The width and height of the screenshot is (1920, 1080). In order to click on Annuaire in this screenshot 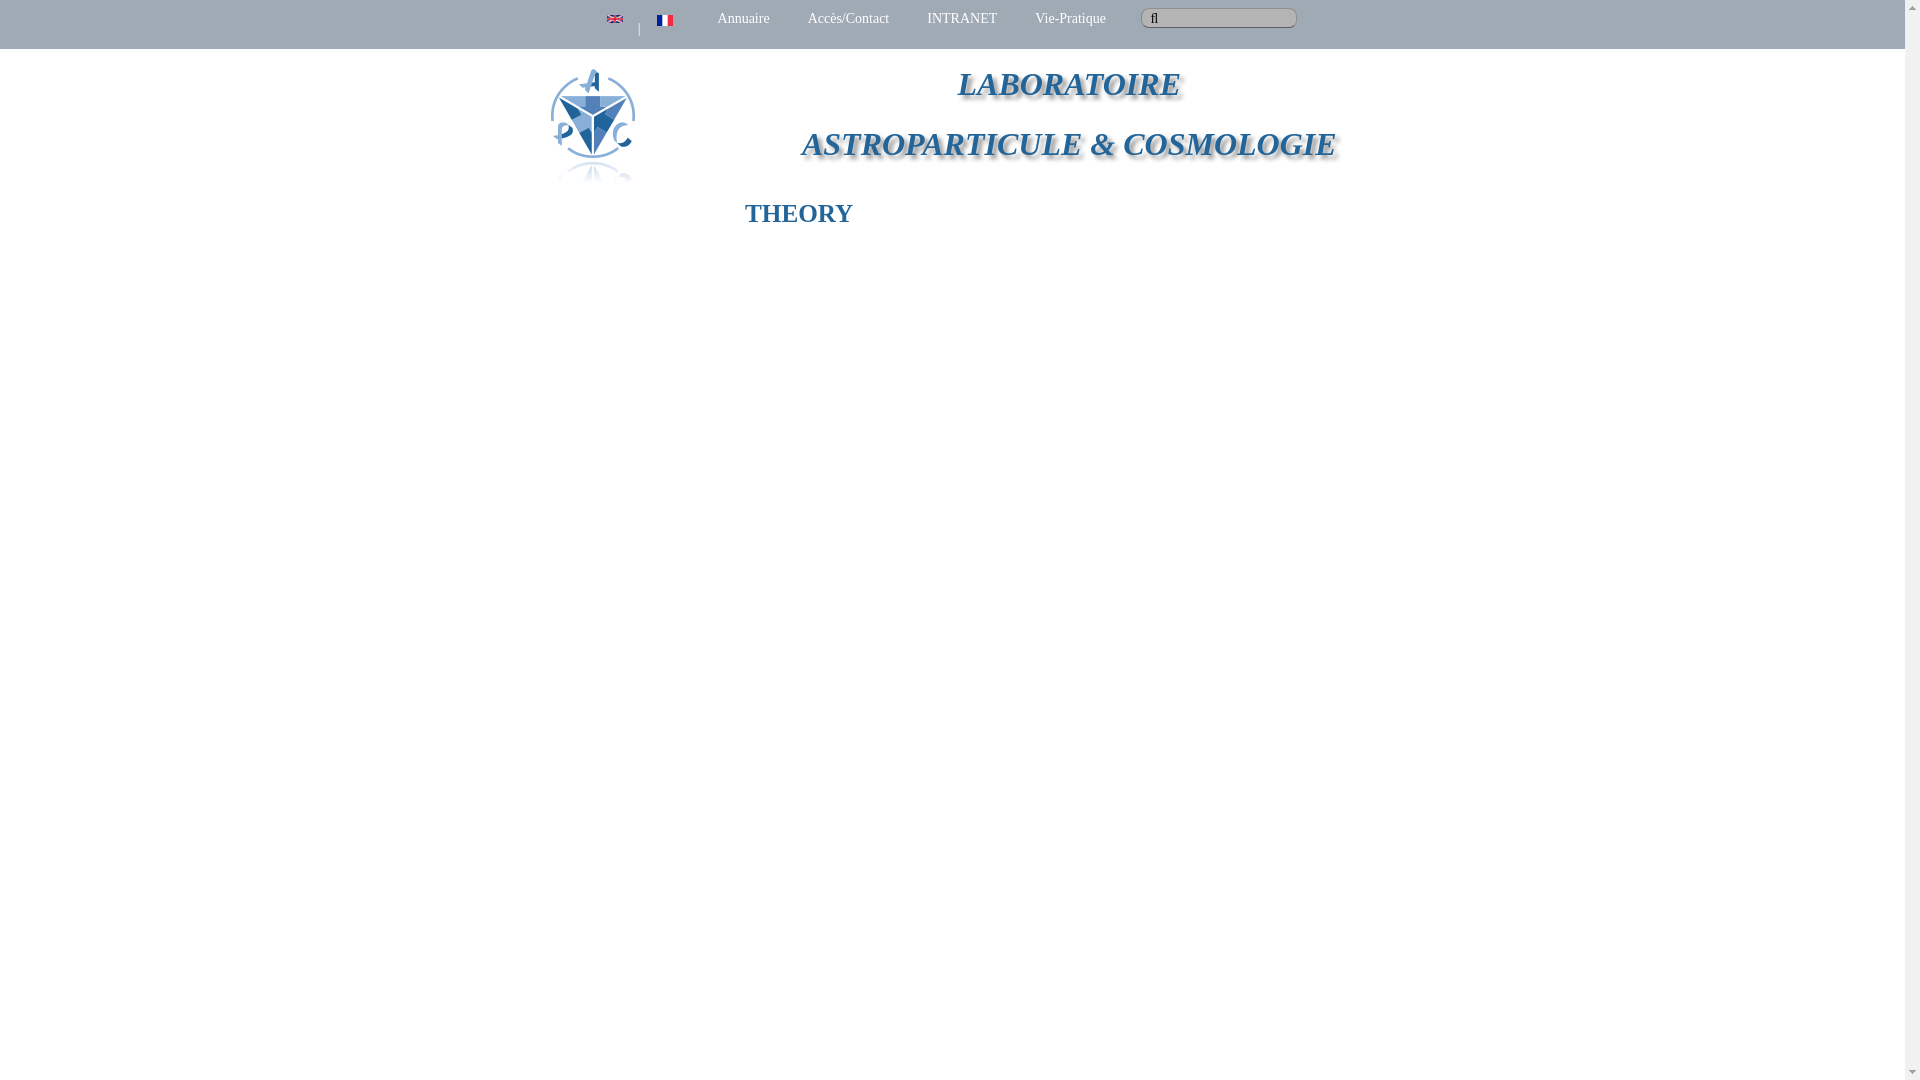, I will do `click(744, 18)`.